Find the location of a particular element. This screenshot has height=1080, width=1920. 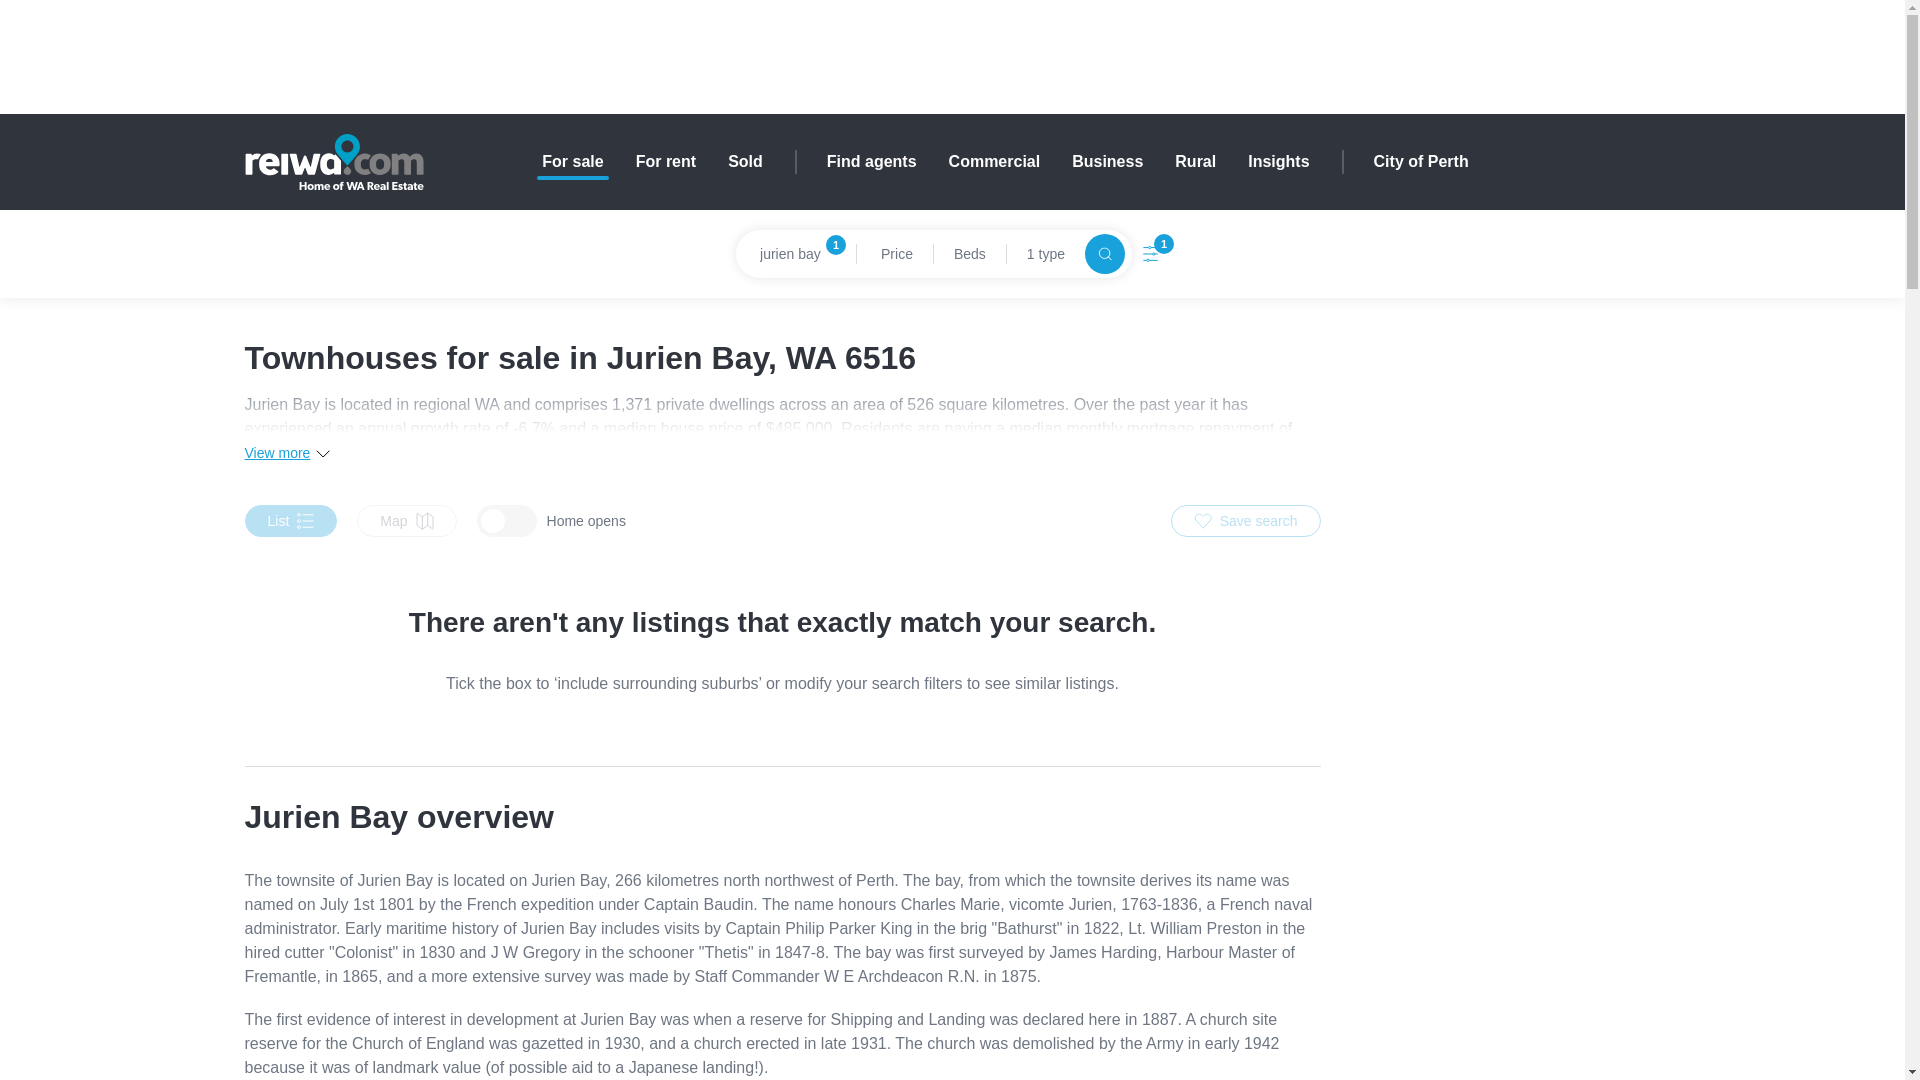

For rent is located at coordinates (665, 162).